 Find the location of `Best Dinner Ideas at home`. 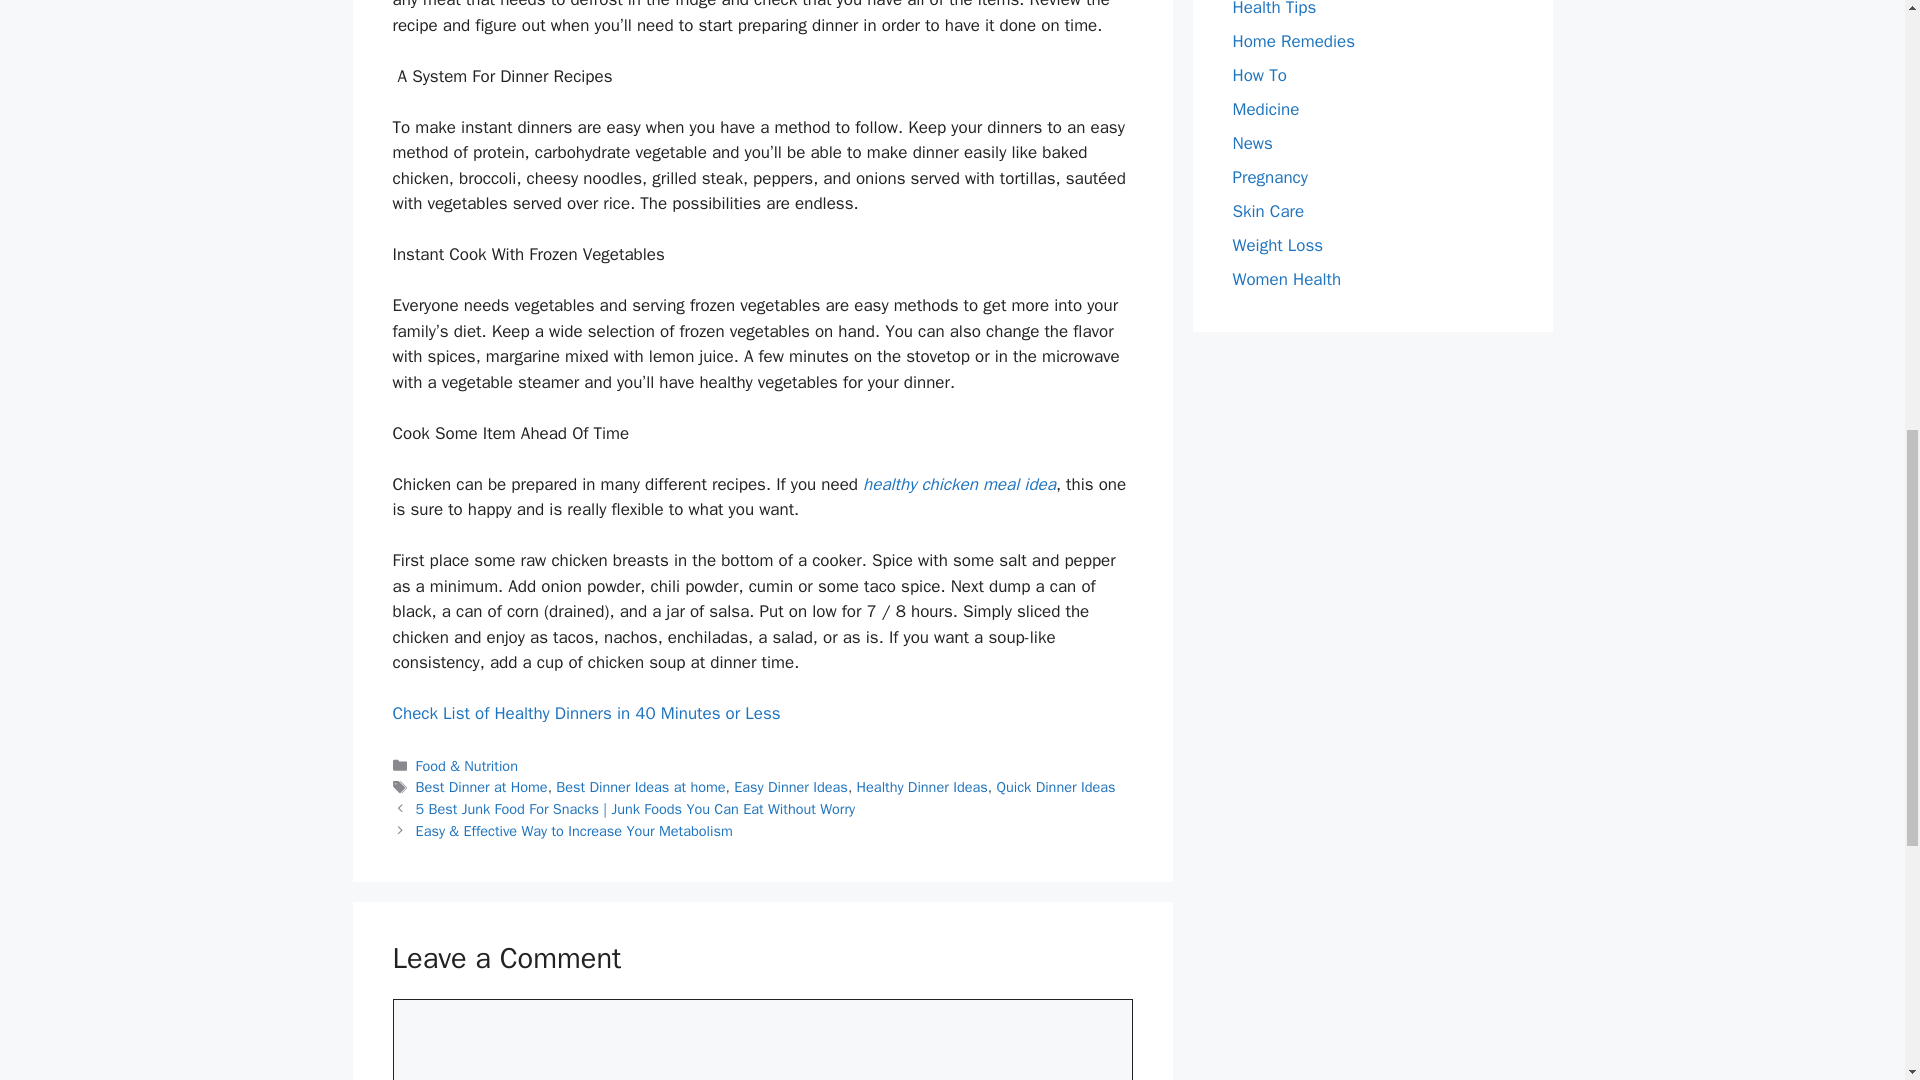

Best Dinner Ideas at home is located at coordinates (640, 786).